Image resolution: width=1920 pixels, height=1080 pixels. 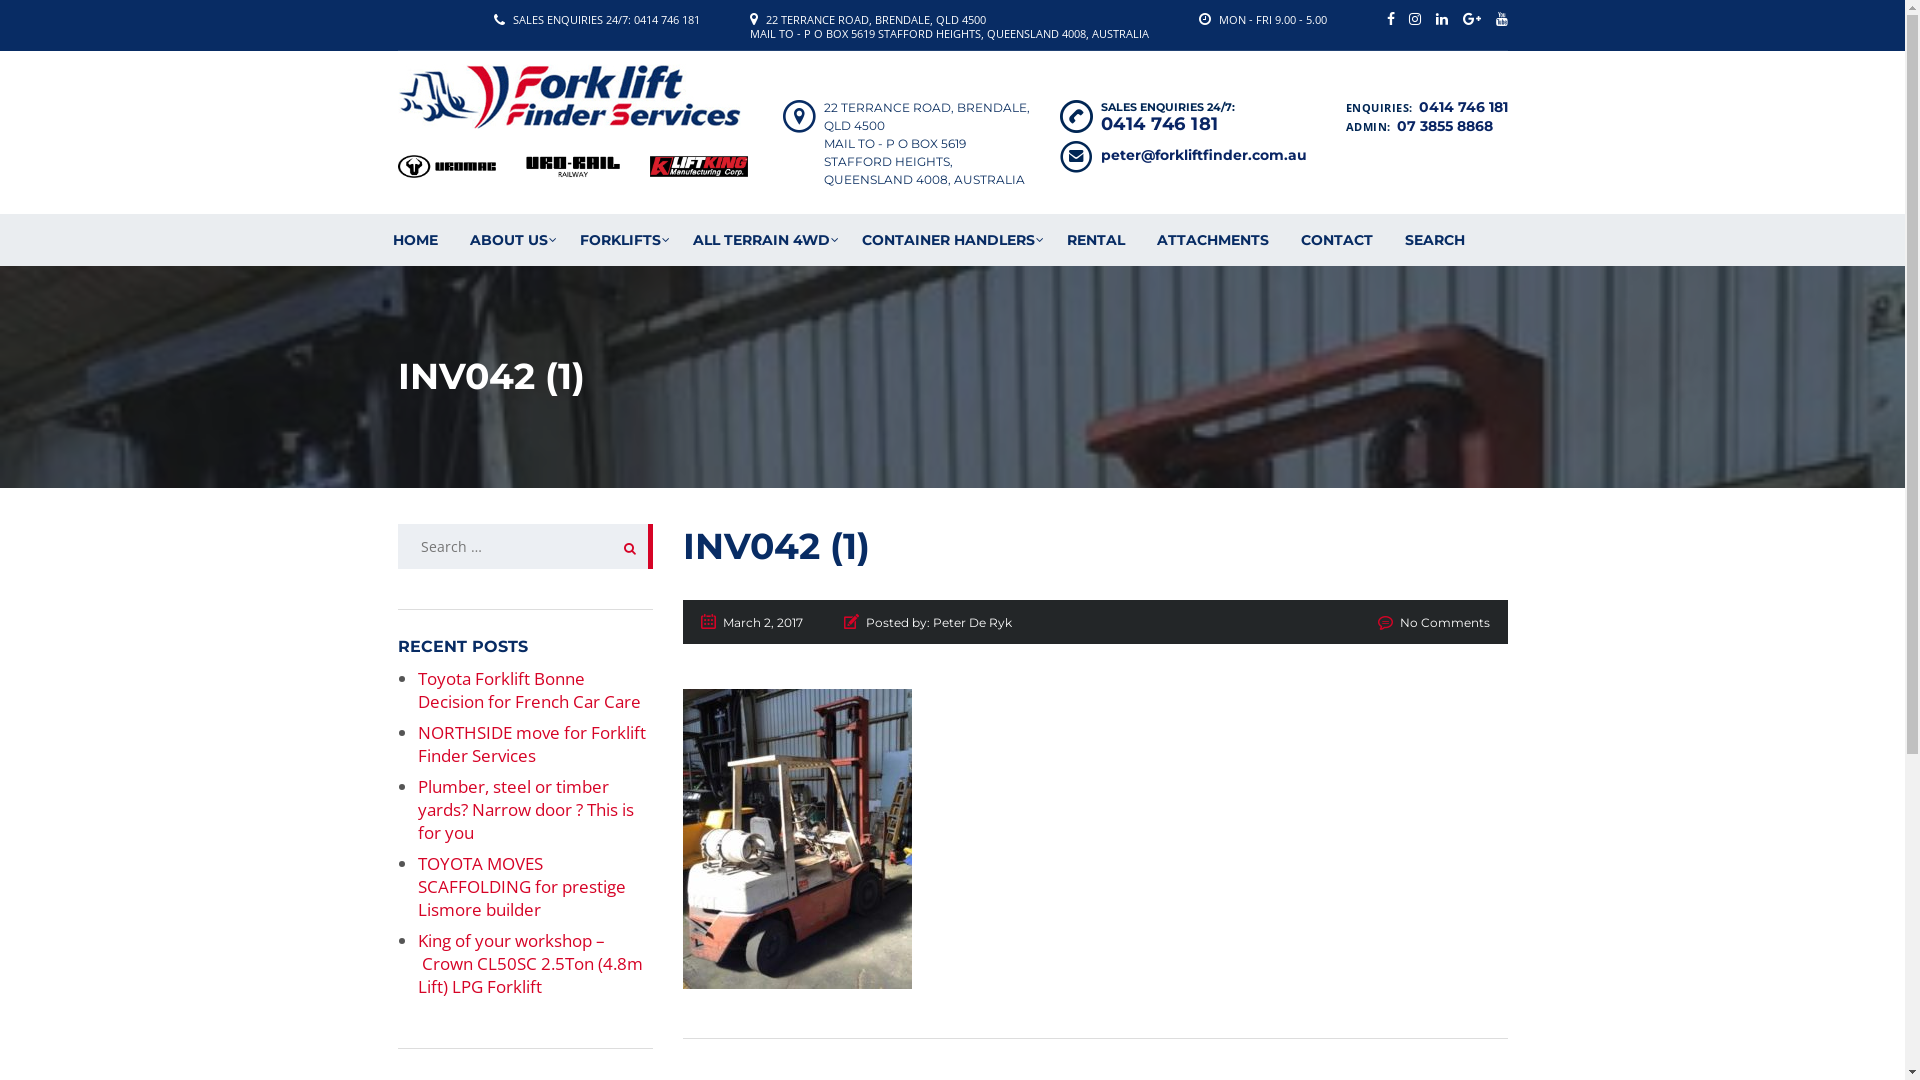 I want to click on SEARCH, so click(x=1434, y=240).